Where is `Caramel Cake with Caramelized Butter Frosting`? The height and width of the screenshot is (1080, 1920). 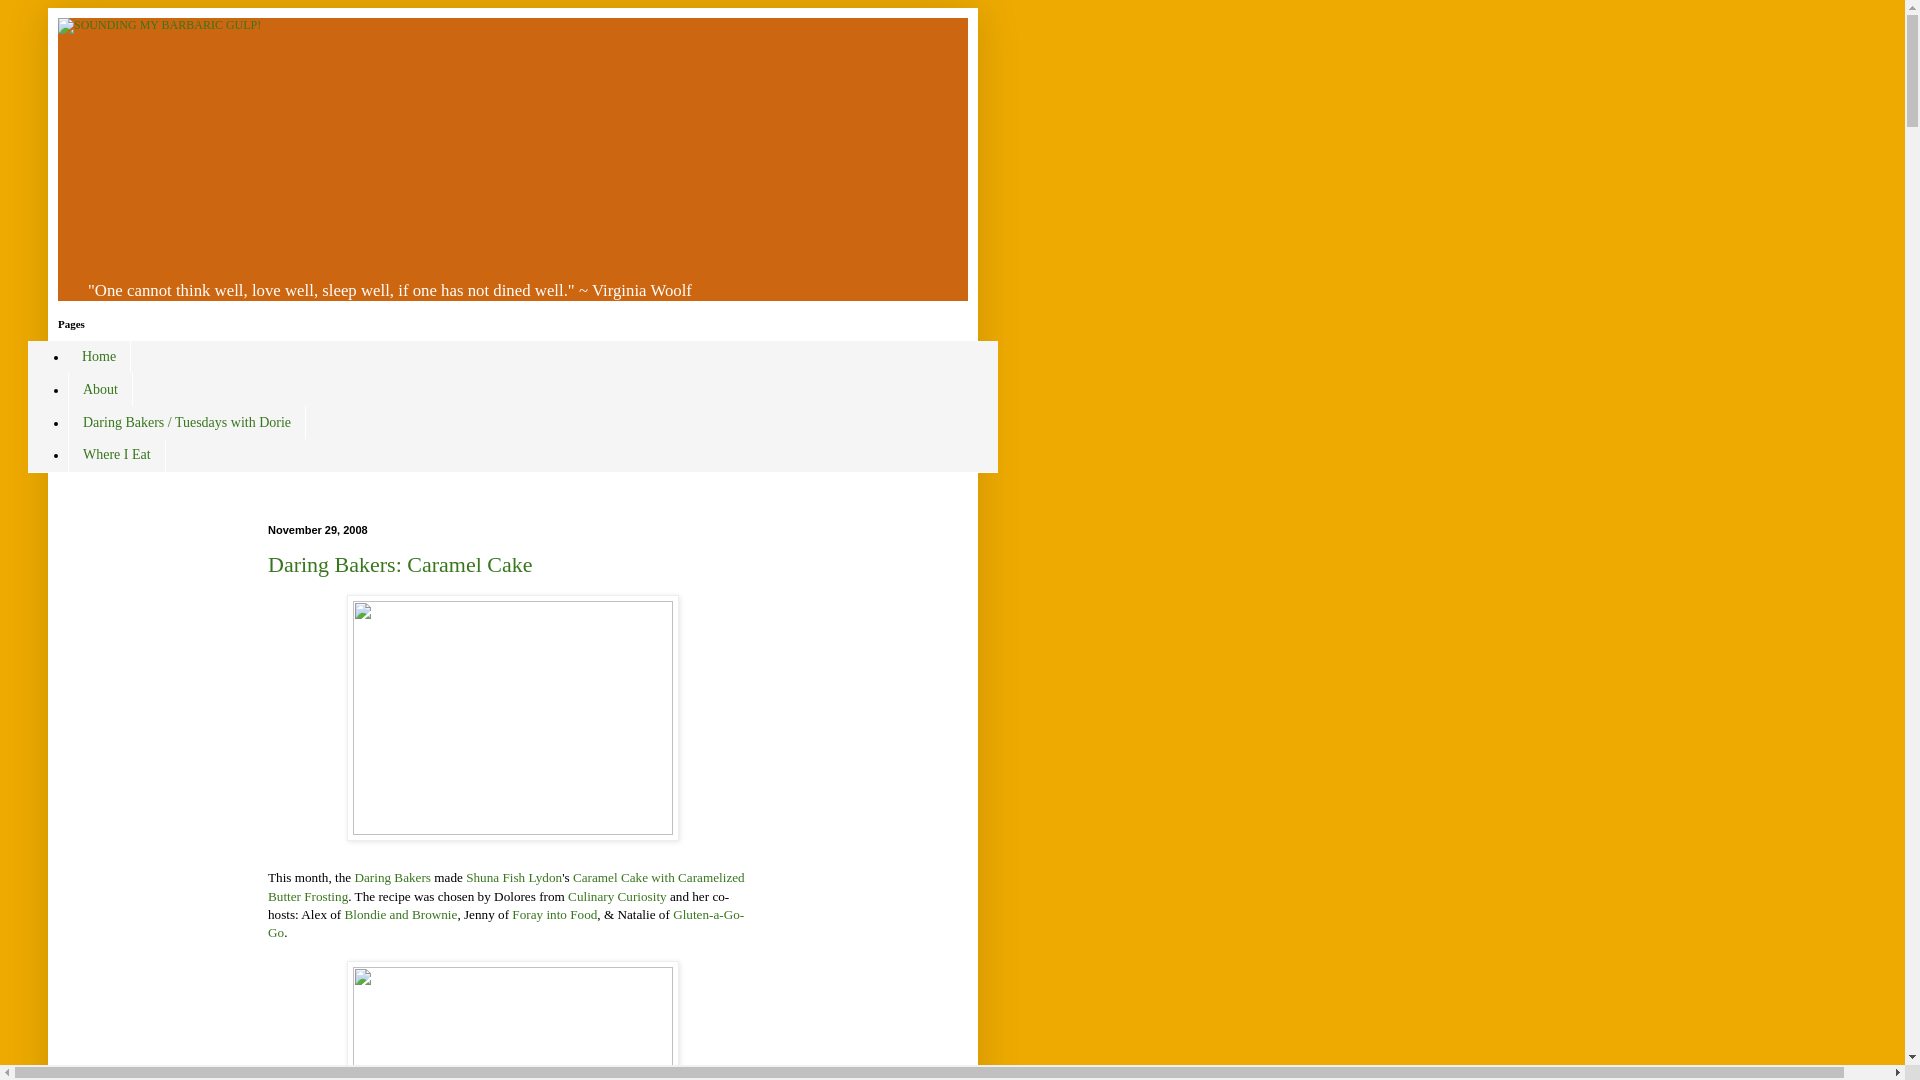 Caramel Cake with Caramelized Butter Frosting is located at coordinates (506, 886).